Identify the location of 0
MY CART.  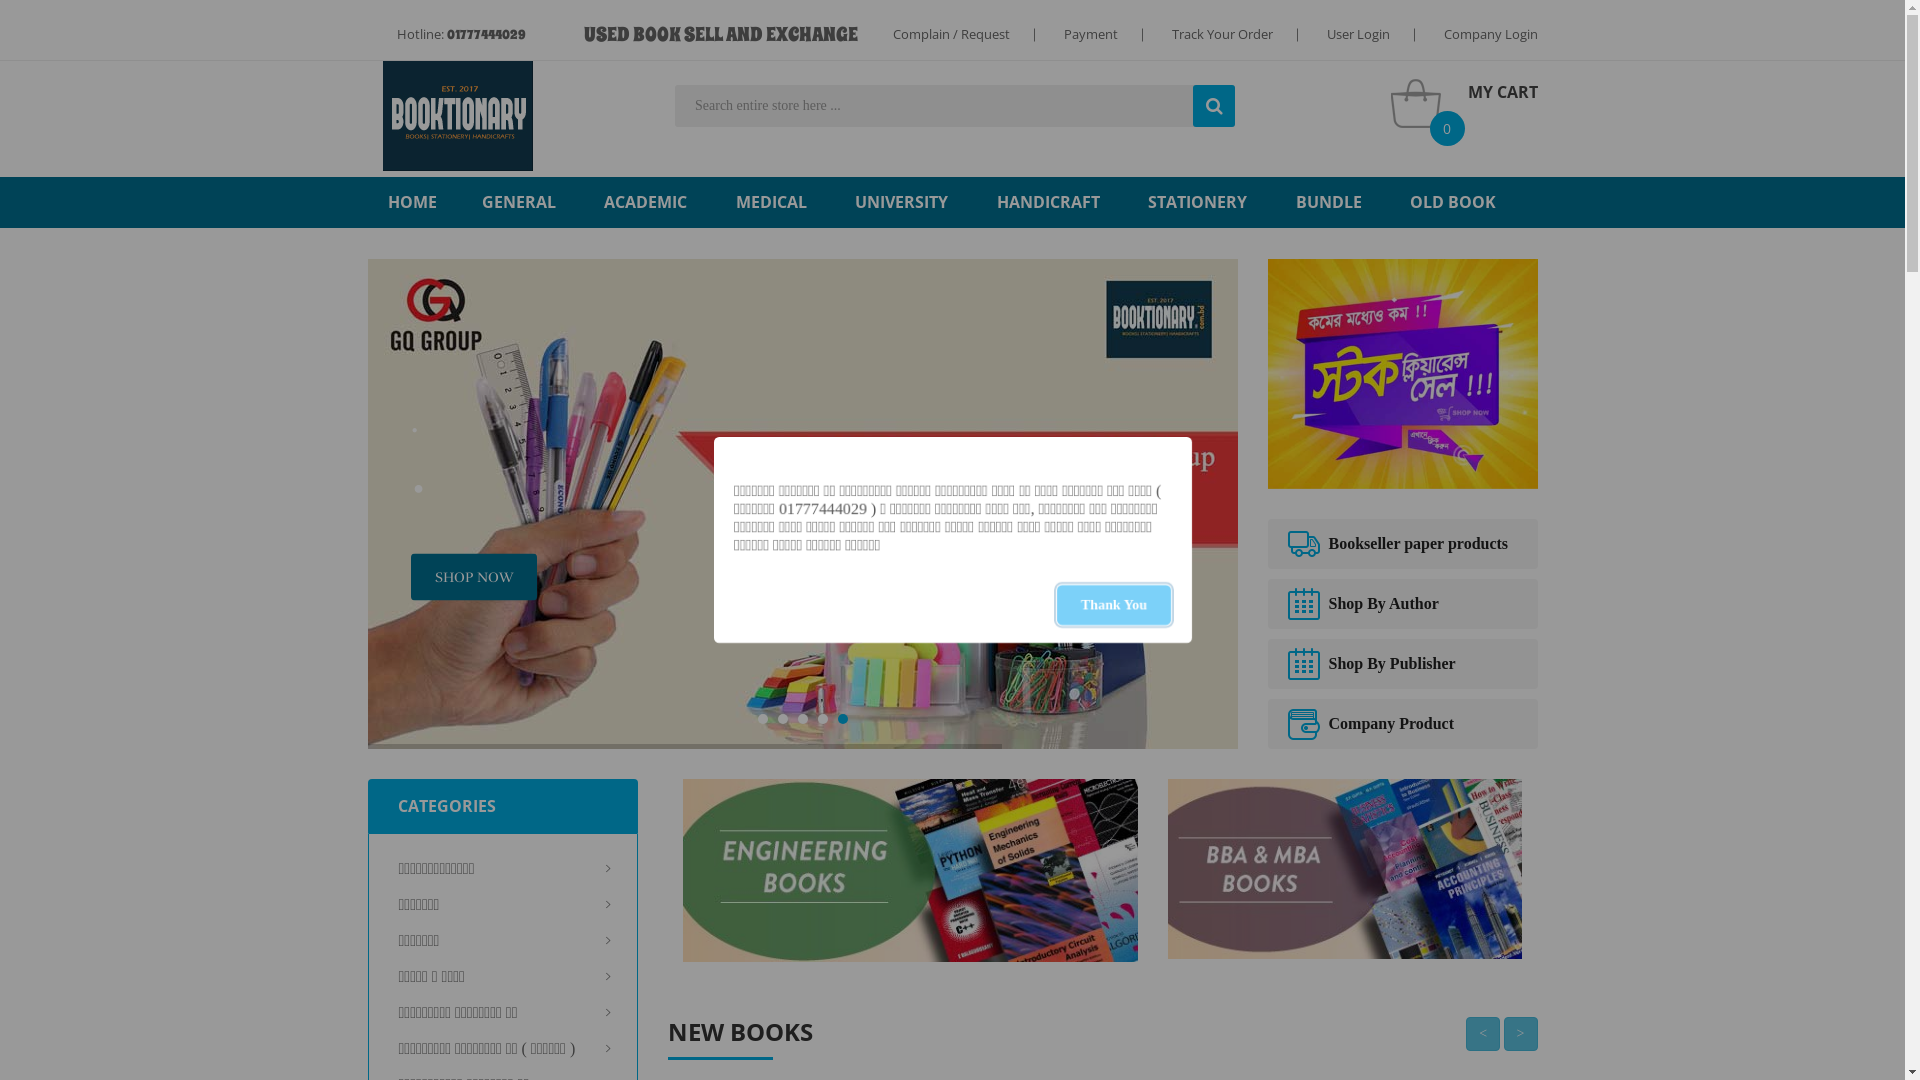
(1464, 102).